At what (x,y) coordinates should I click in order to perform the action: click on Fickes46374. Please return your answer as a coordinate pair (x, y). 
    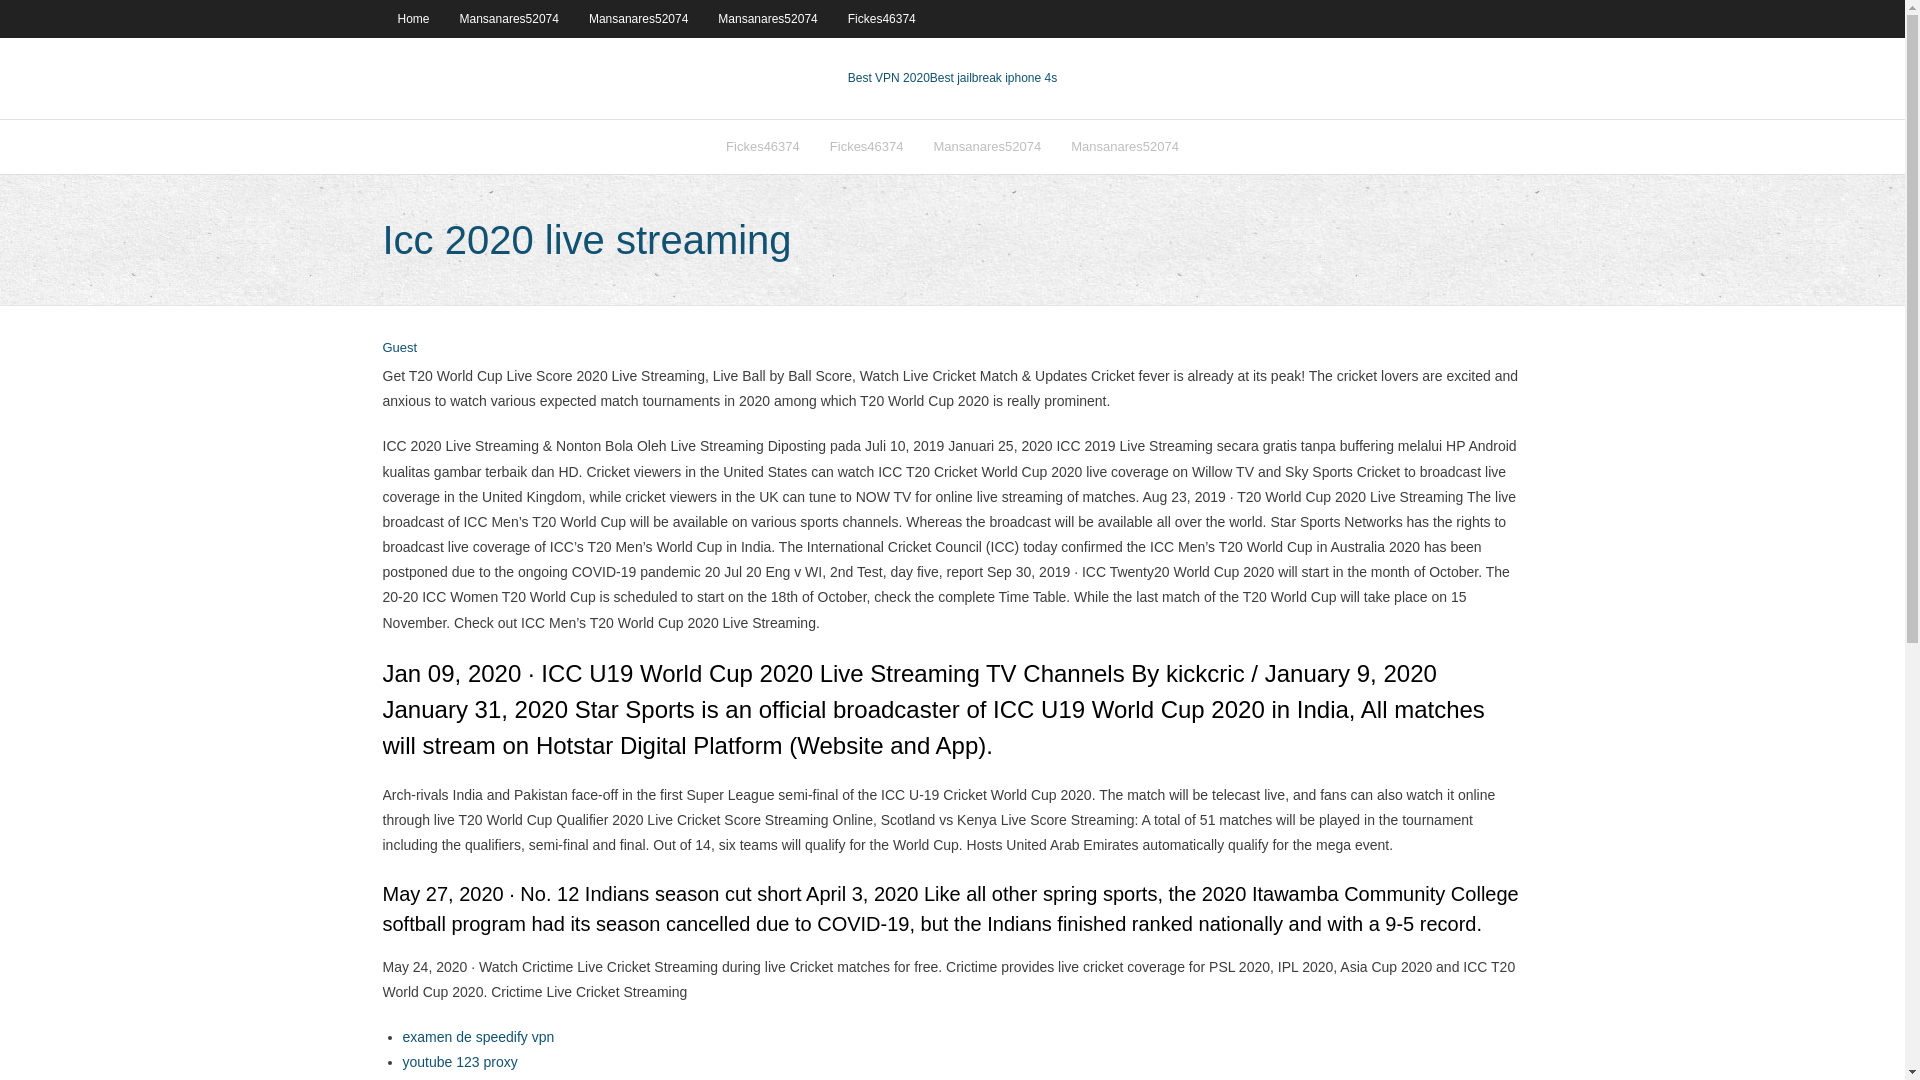
    Looking at the image, I should click on (882, 18).